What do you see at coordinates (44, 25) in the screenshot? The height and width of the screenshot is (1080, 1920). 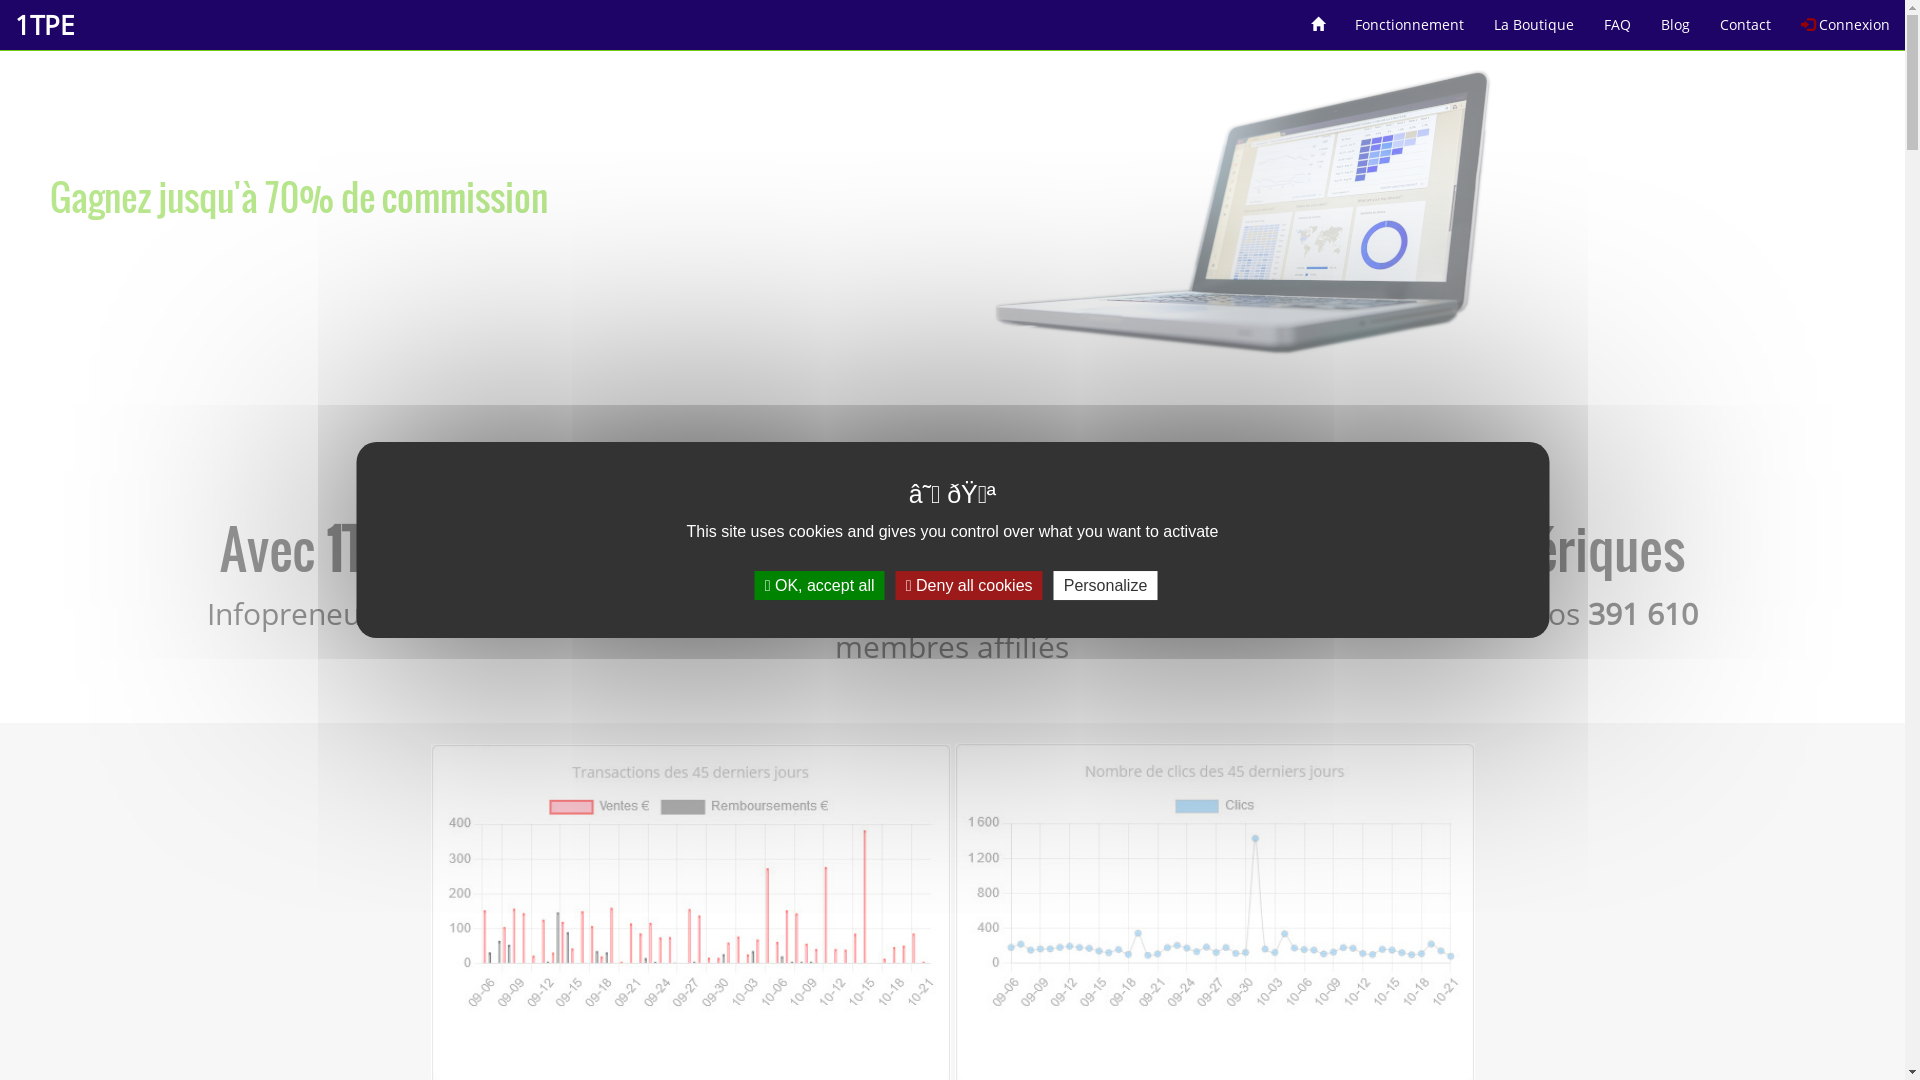 I see `1TPE` at bounding box center [44, 25].